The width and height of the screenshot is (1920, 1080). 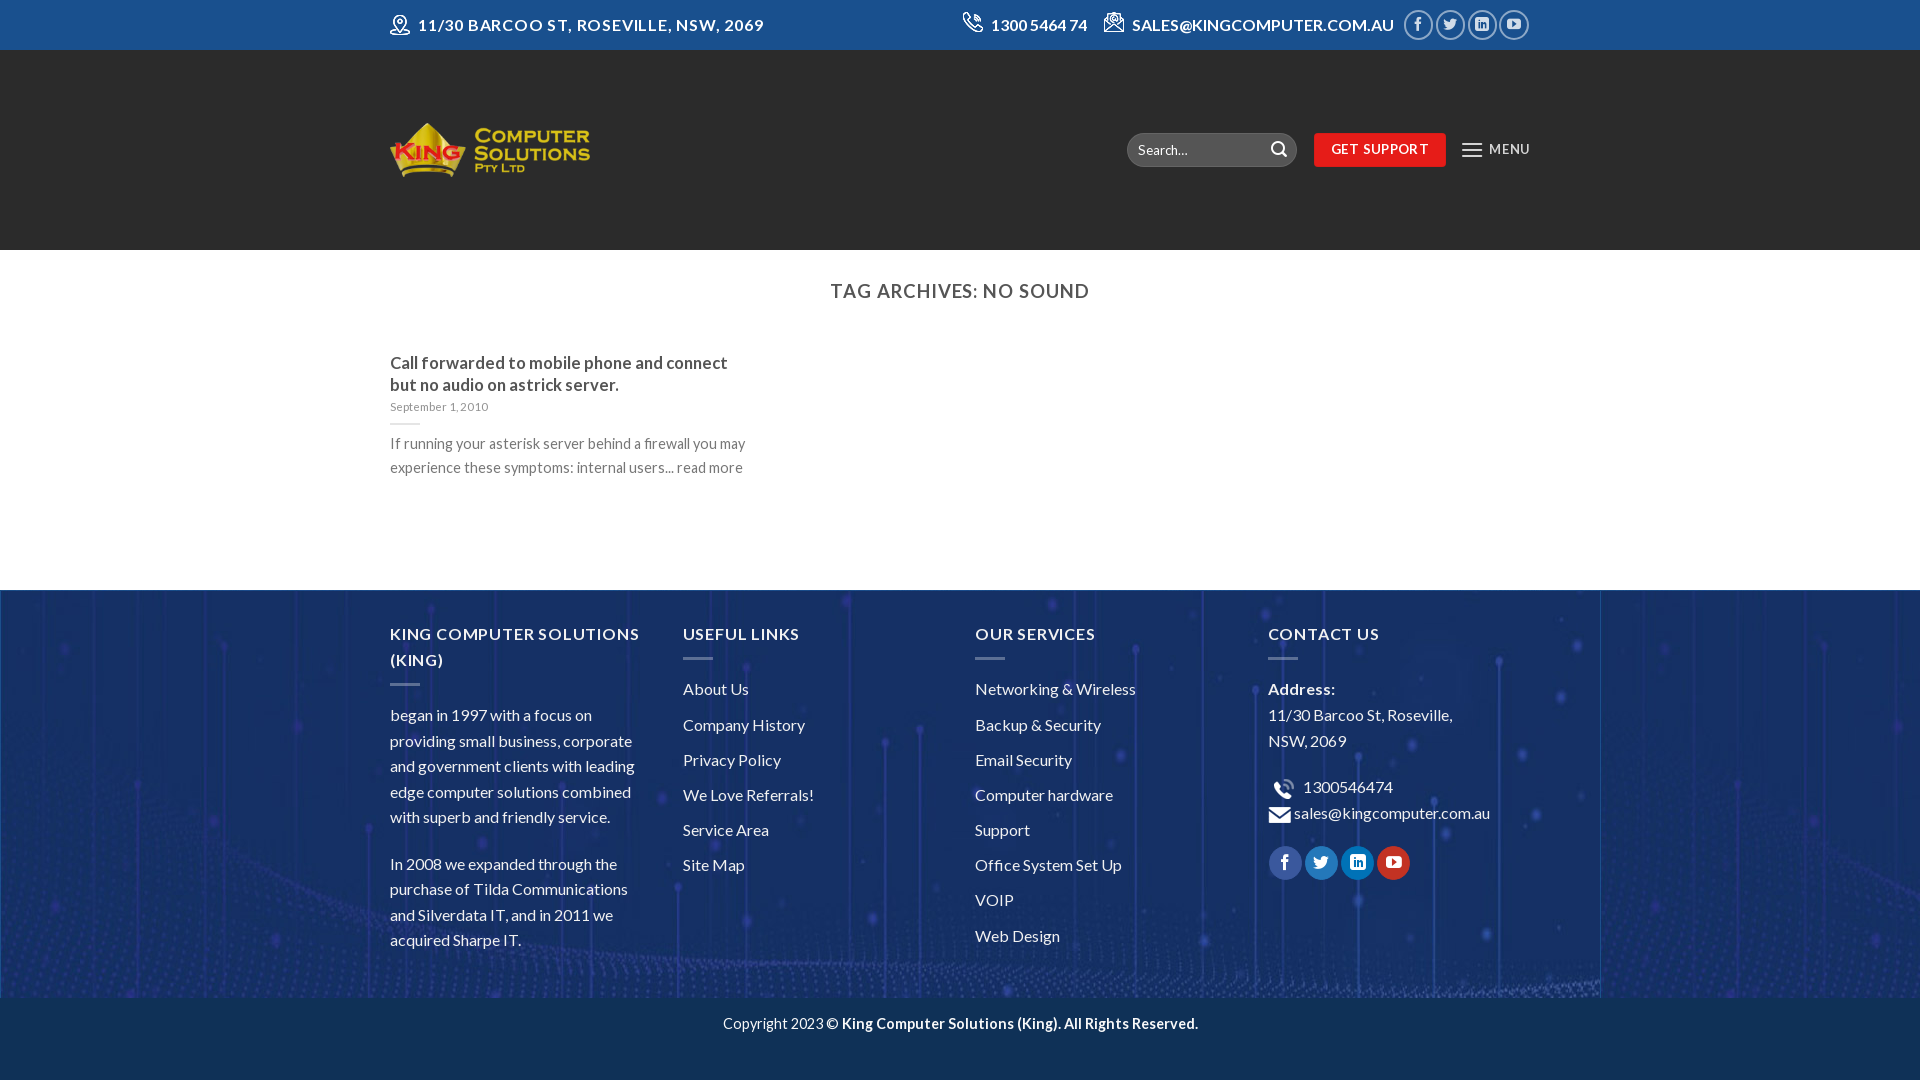 I want to click on 1300 5464 74, so click(x=1039, y=24).